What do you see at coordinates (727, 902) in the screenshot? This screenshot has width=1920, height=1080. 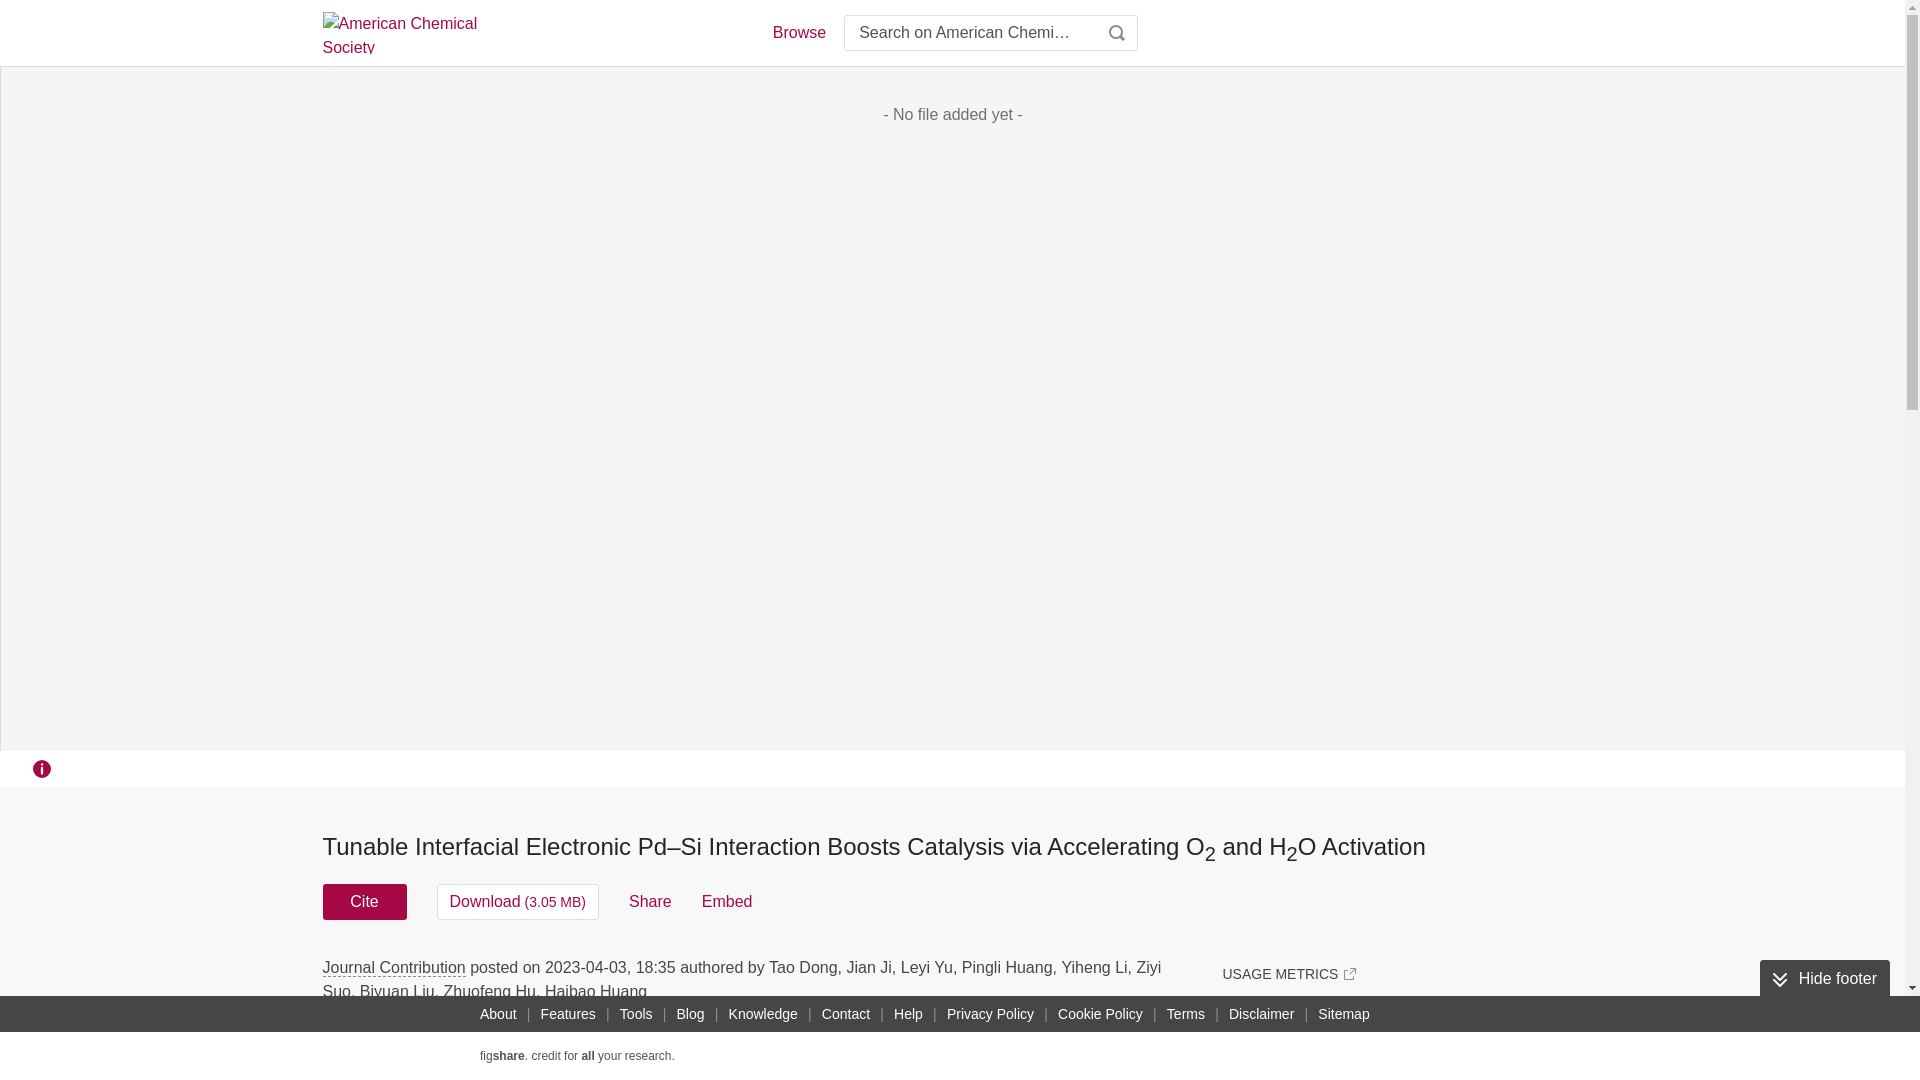 I see `Embed` at bounding box center [727, 902].